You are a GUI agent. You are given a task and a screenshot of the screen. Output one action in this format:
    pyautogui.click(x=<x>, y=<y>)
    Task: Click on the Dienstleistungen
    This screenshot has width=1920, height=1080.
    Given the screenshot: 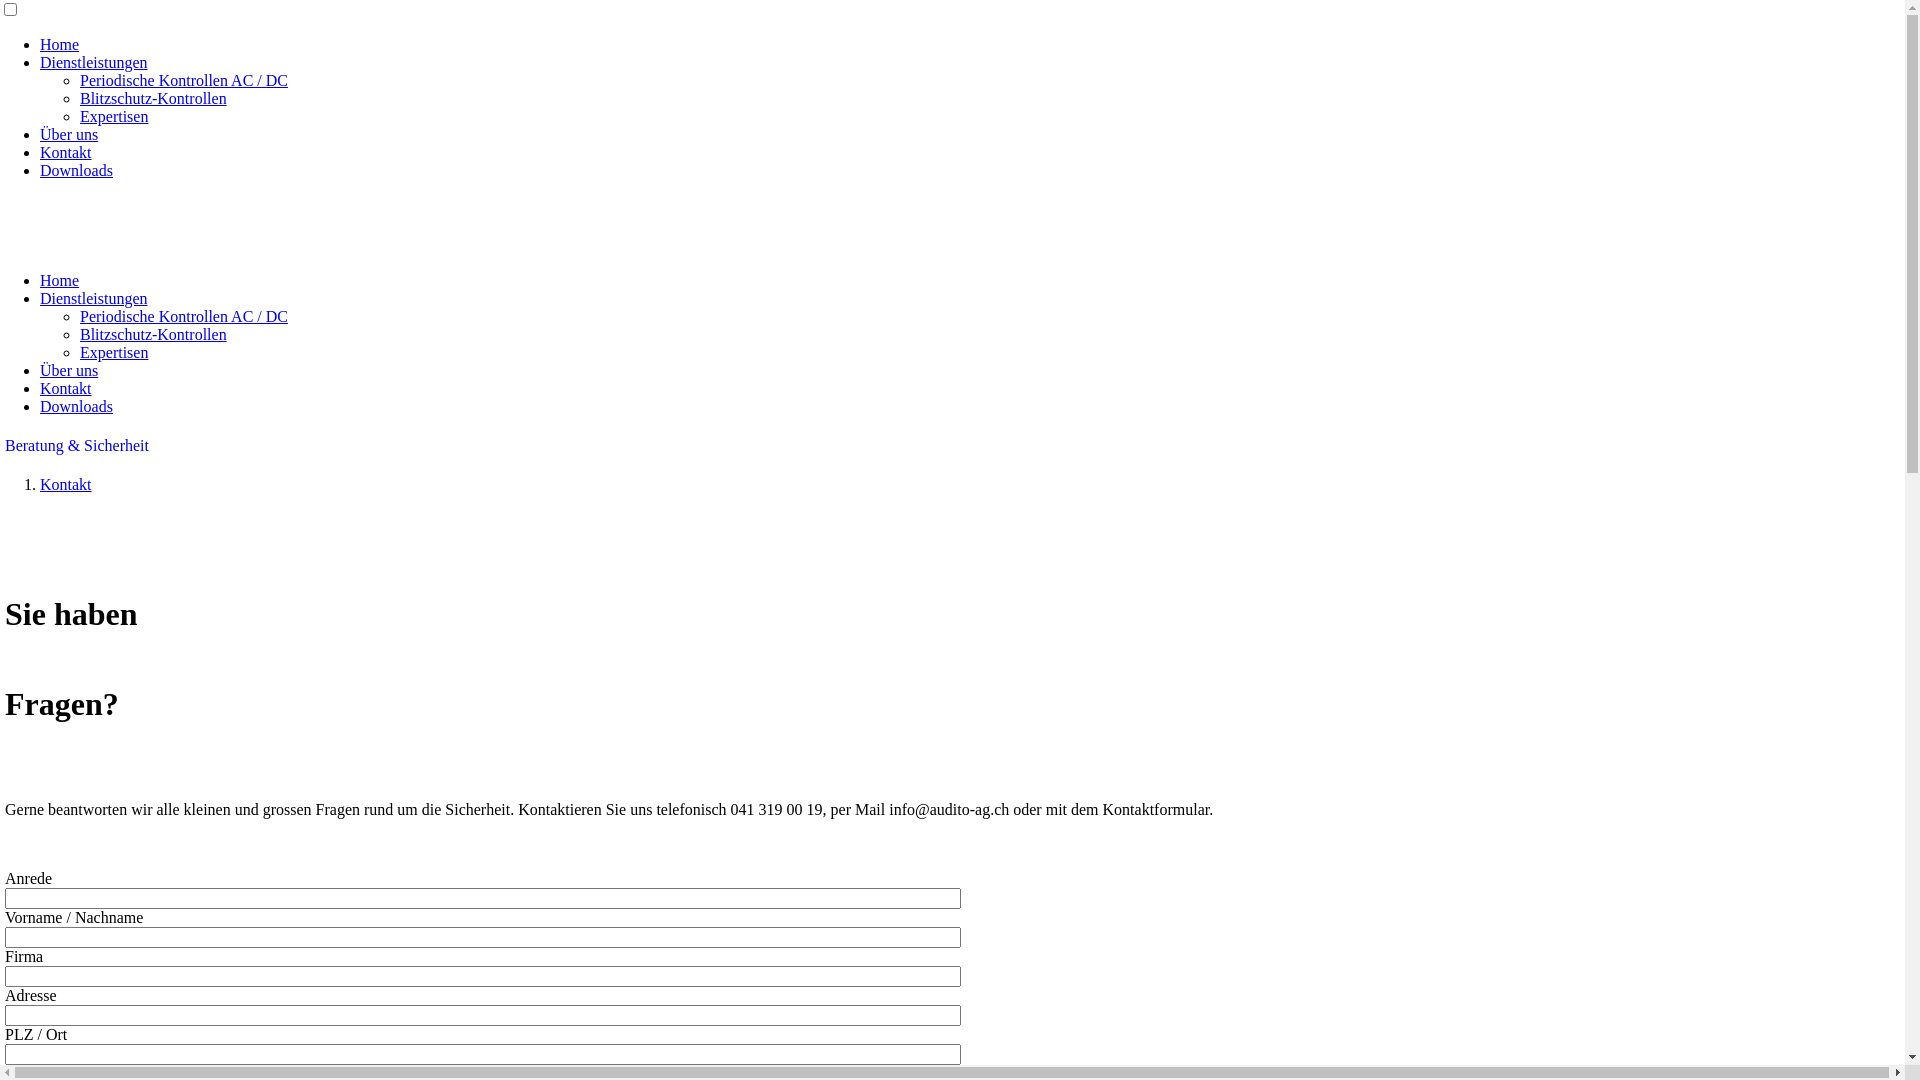 What is the action you would take?
    pyautogui.click(x=94, y=298)
    